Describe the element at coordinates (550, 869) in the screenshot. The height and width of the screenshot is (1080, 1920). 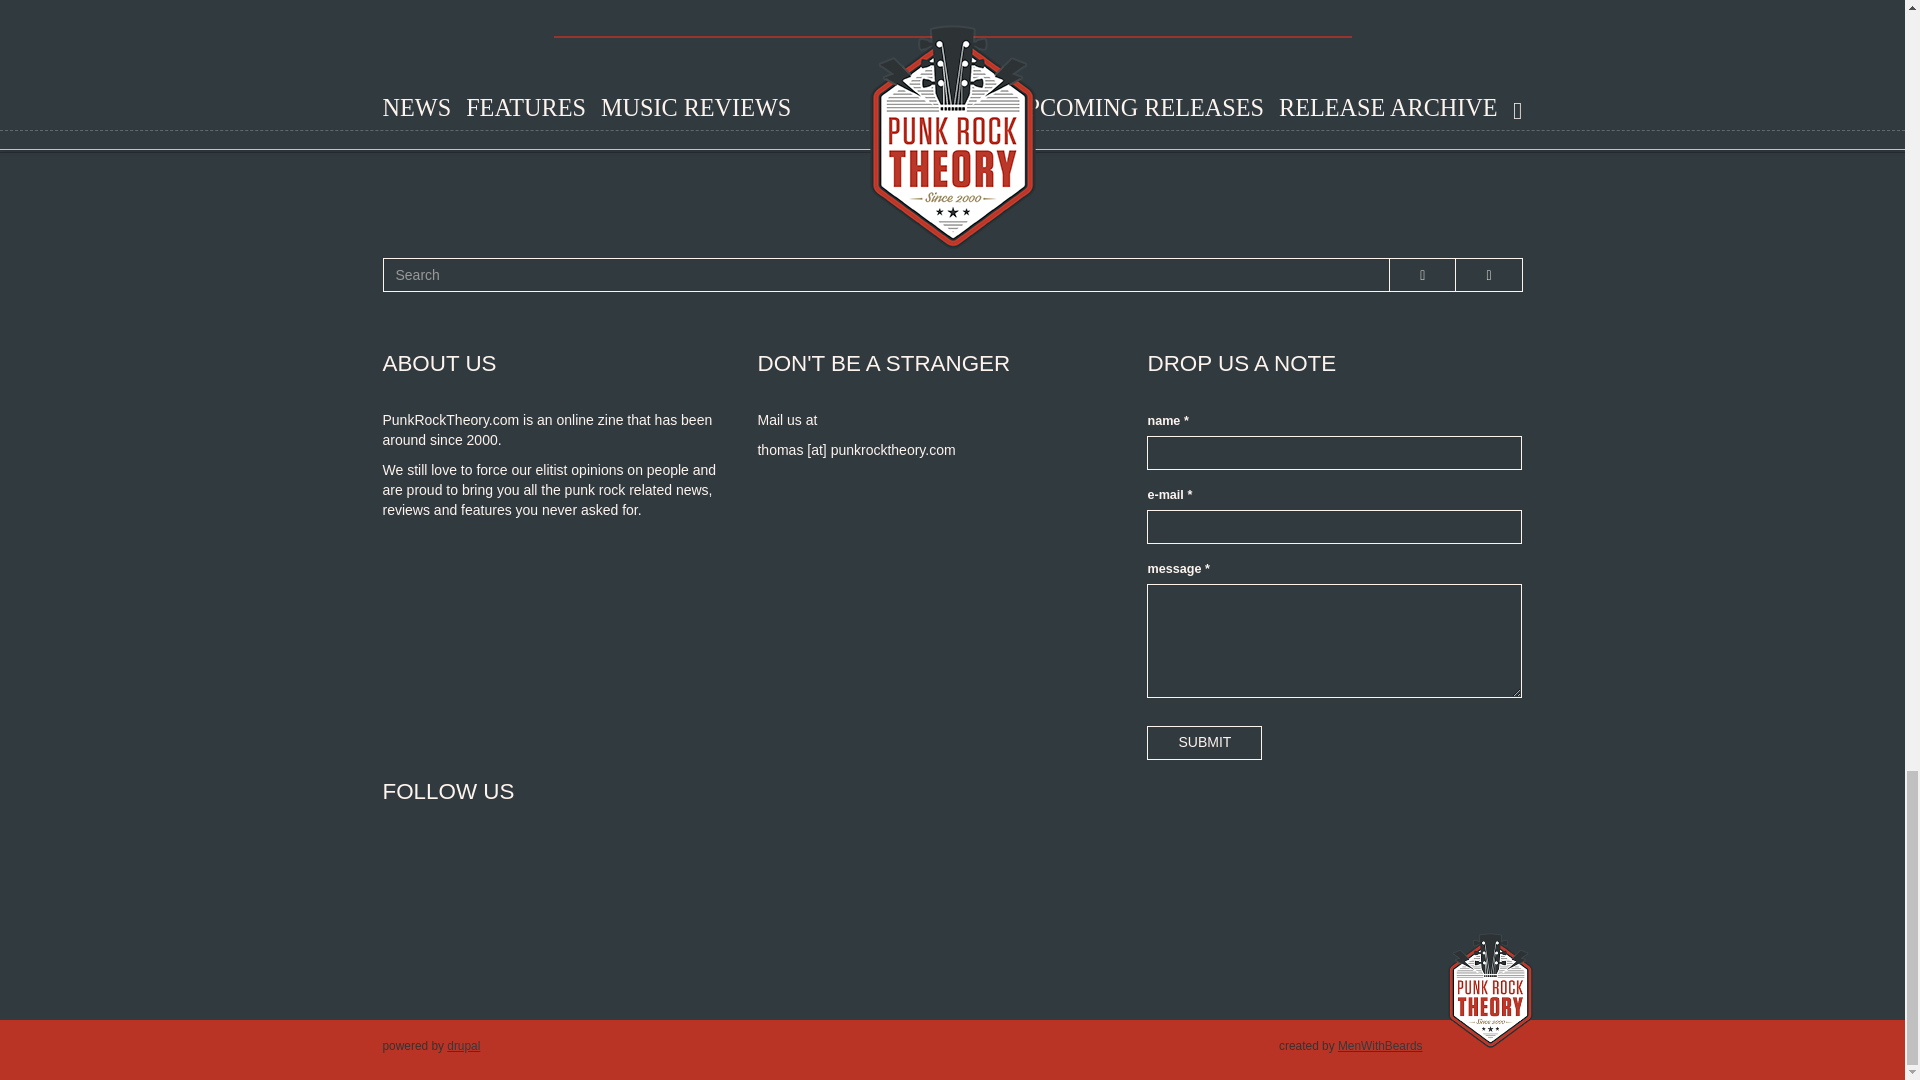
I see `YouTube` at that location.